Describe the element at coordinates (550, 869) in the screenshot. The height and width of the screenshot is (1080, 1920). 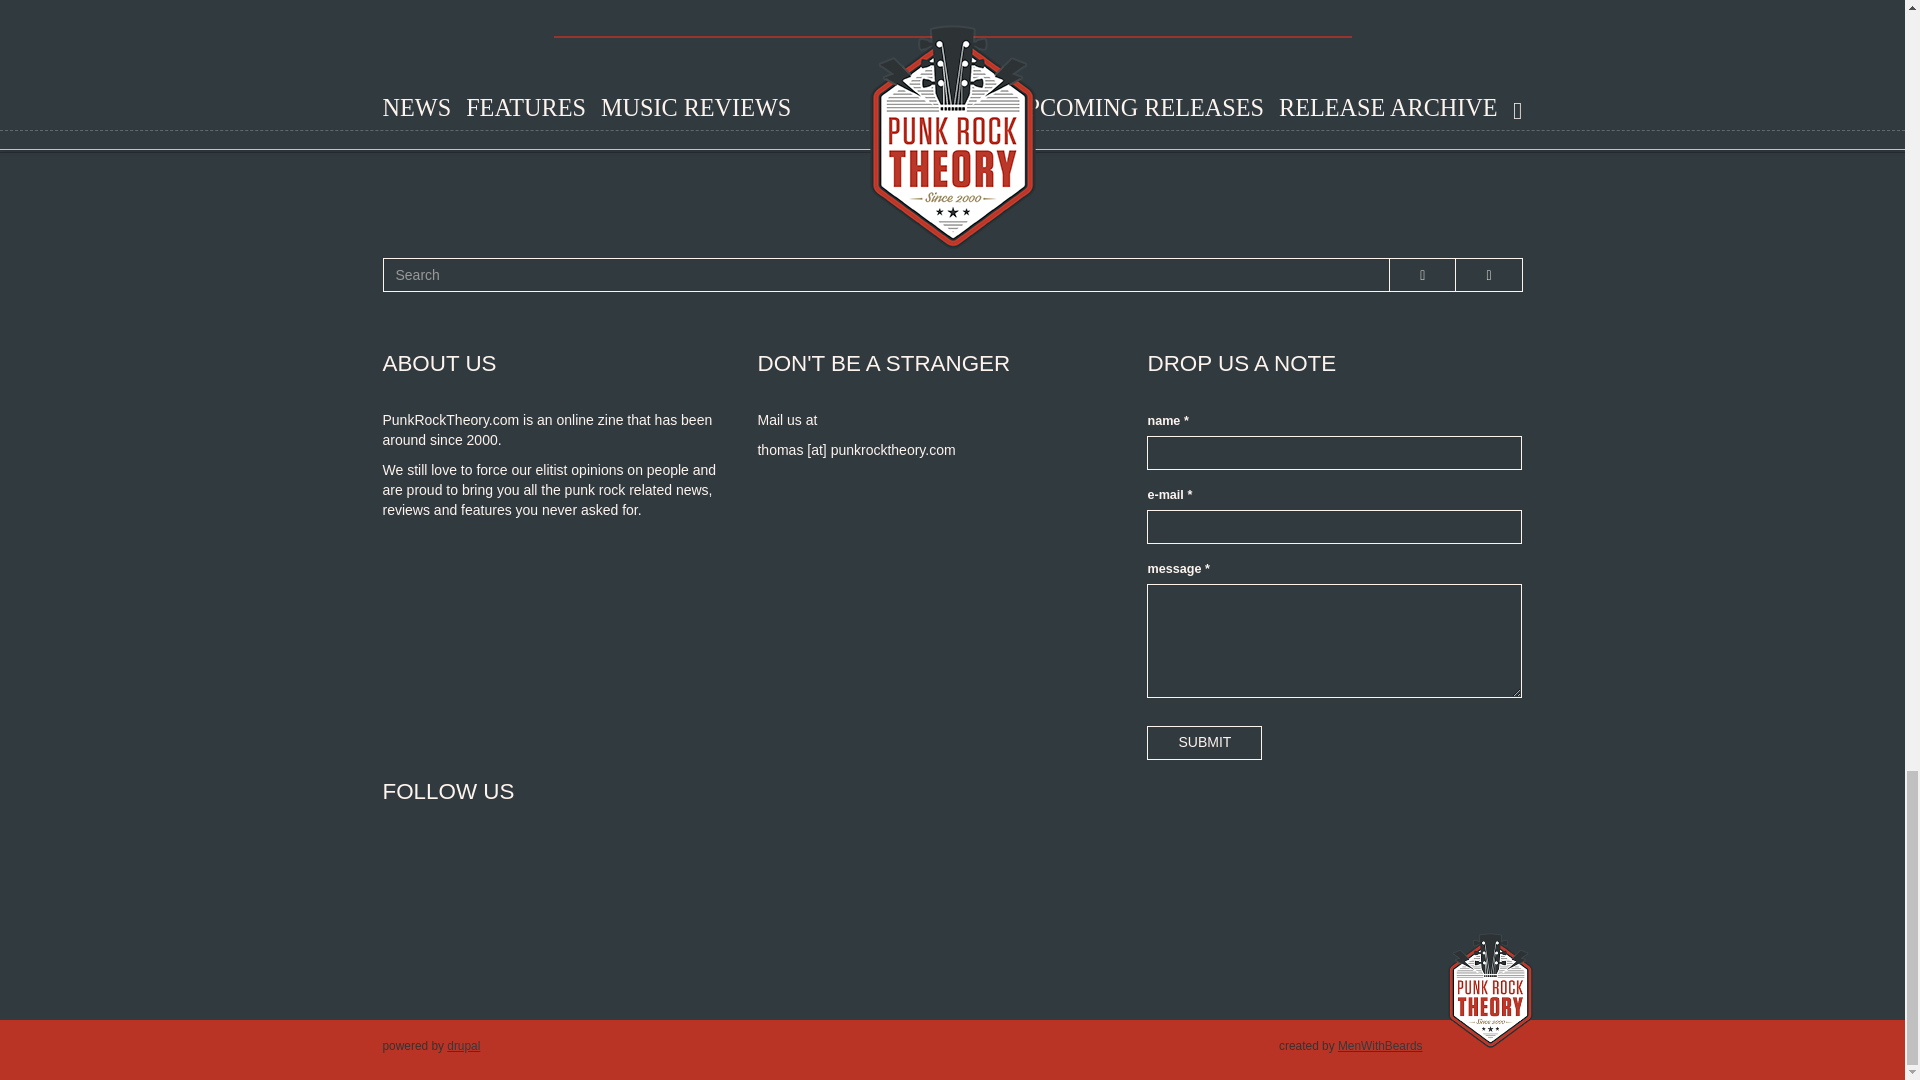
I see `YouTube` at that location.